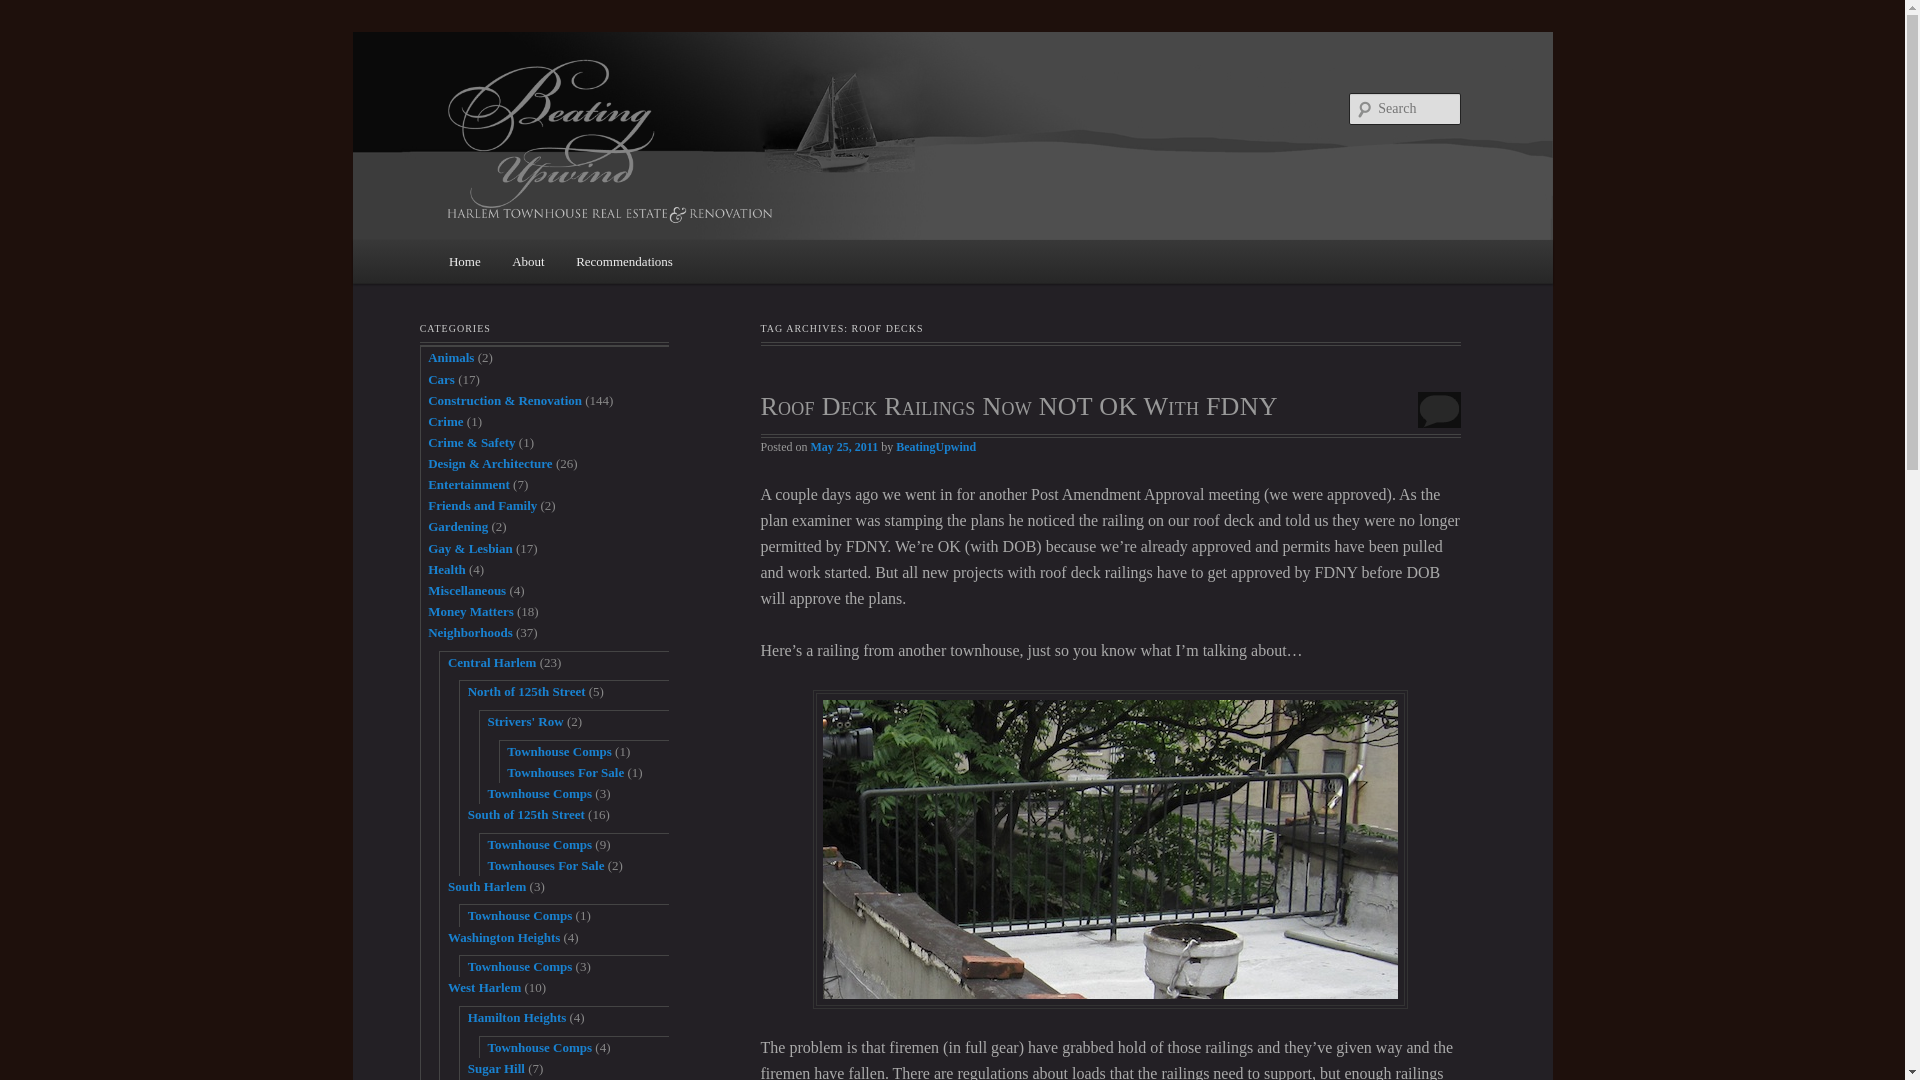 The width and height of the screenshot is (1920, 1080). Describe the element at coordinates (469, 484) in the screenshot. I see `Entertainment` at that location.